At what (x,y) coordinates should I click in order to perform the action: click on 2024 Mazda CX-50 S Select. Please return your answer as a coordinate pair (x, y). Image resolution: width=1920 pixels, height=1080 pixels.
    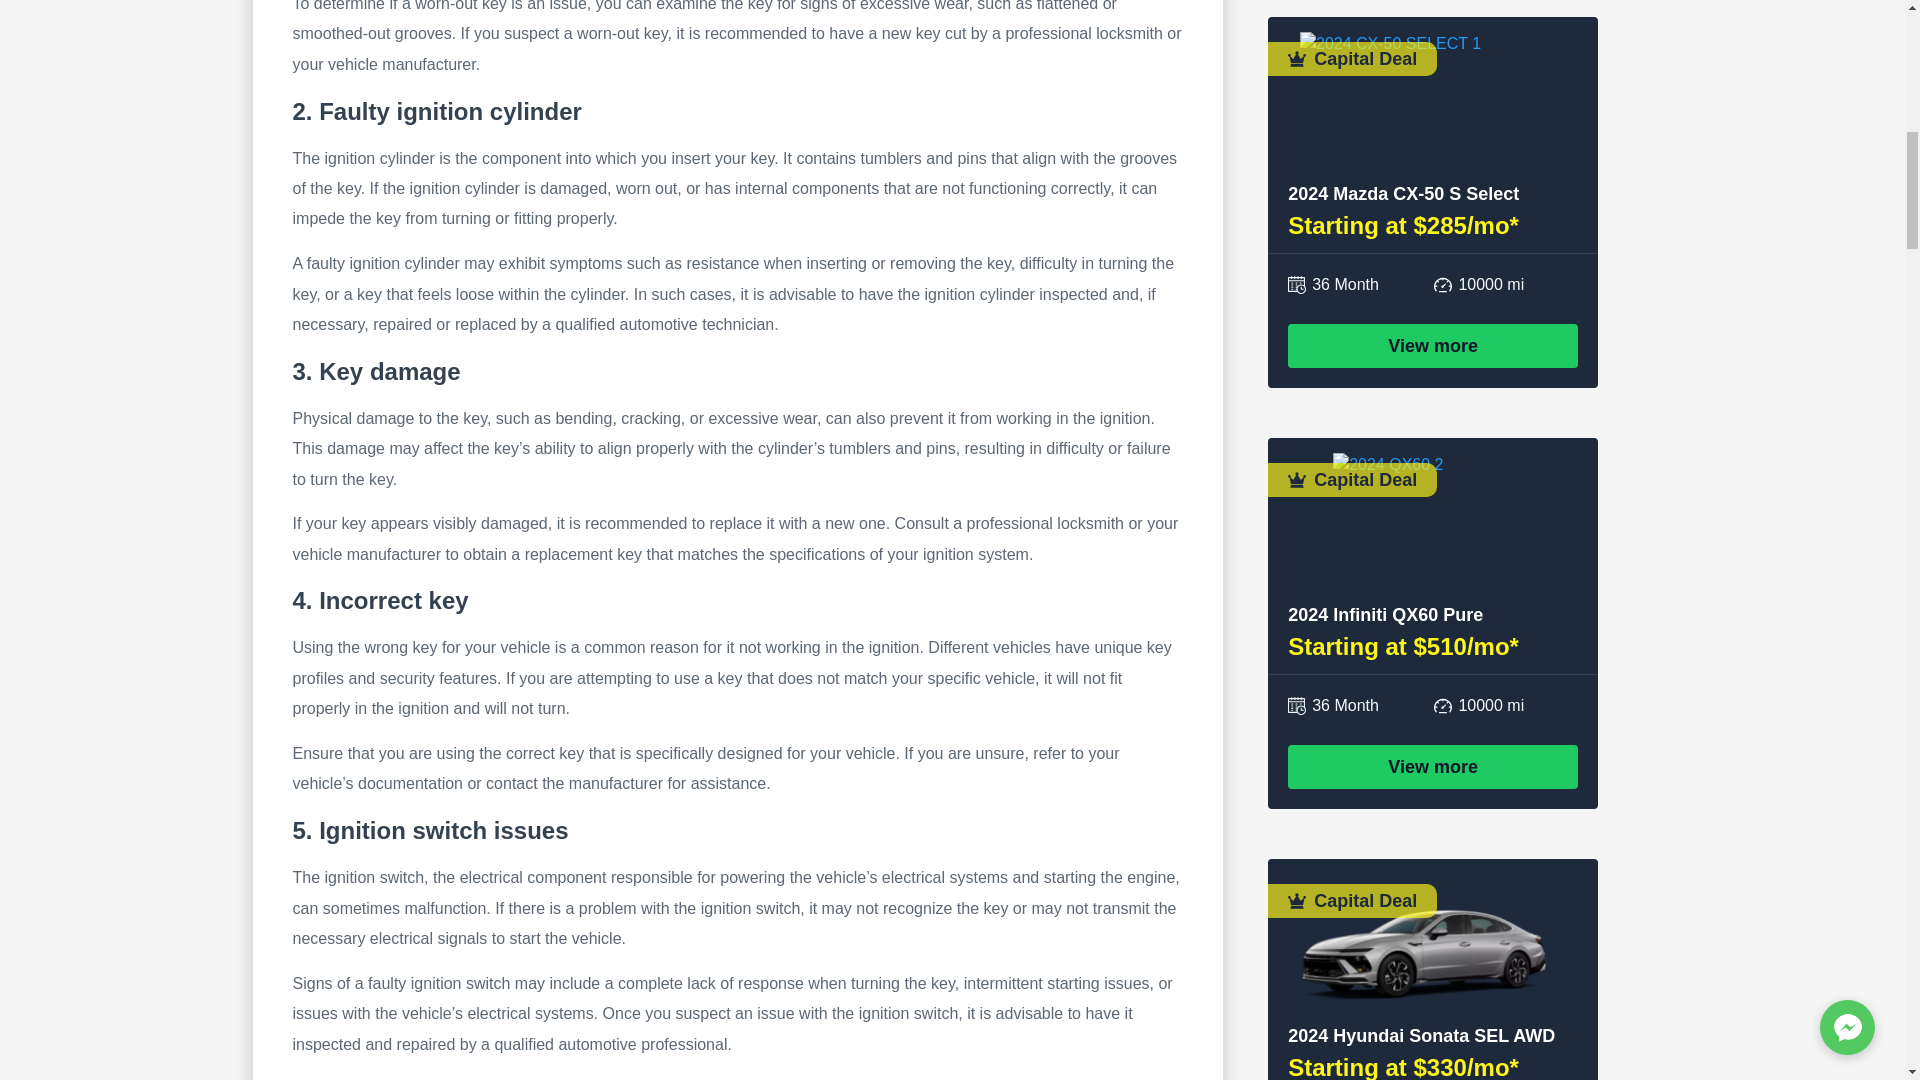
    Looking at the image, I should click on (1403, 194).